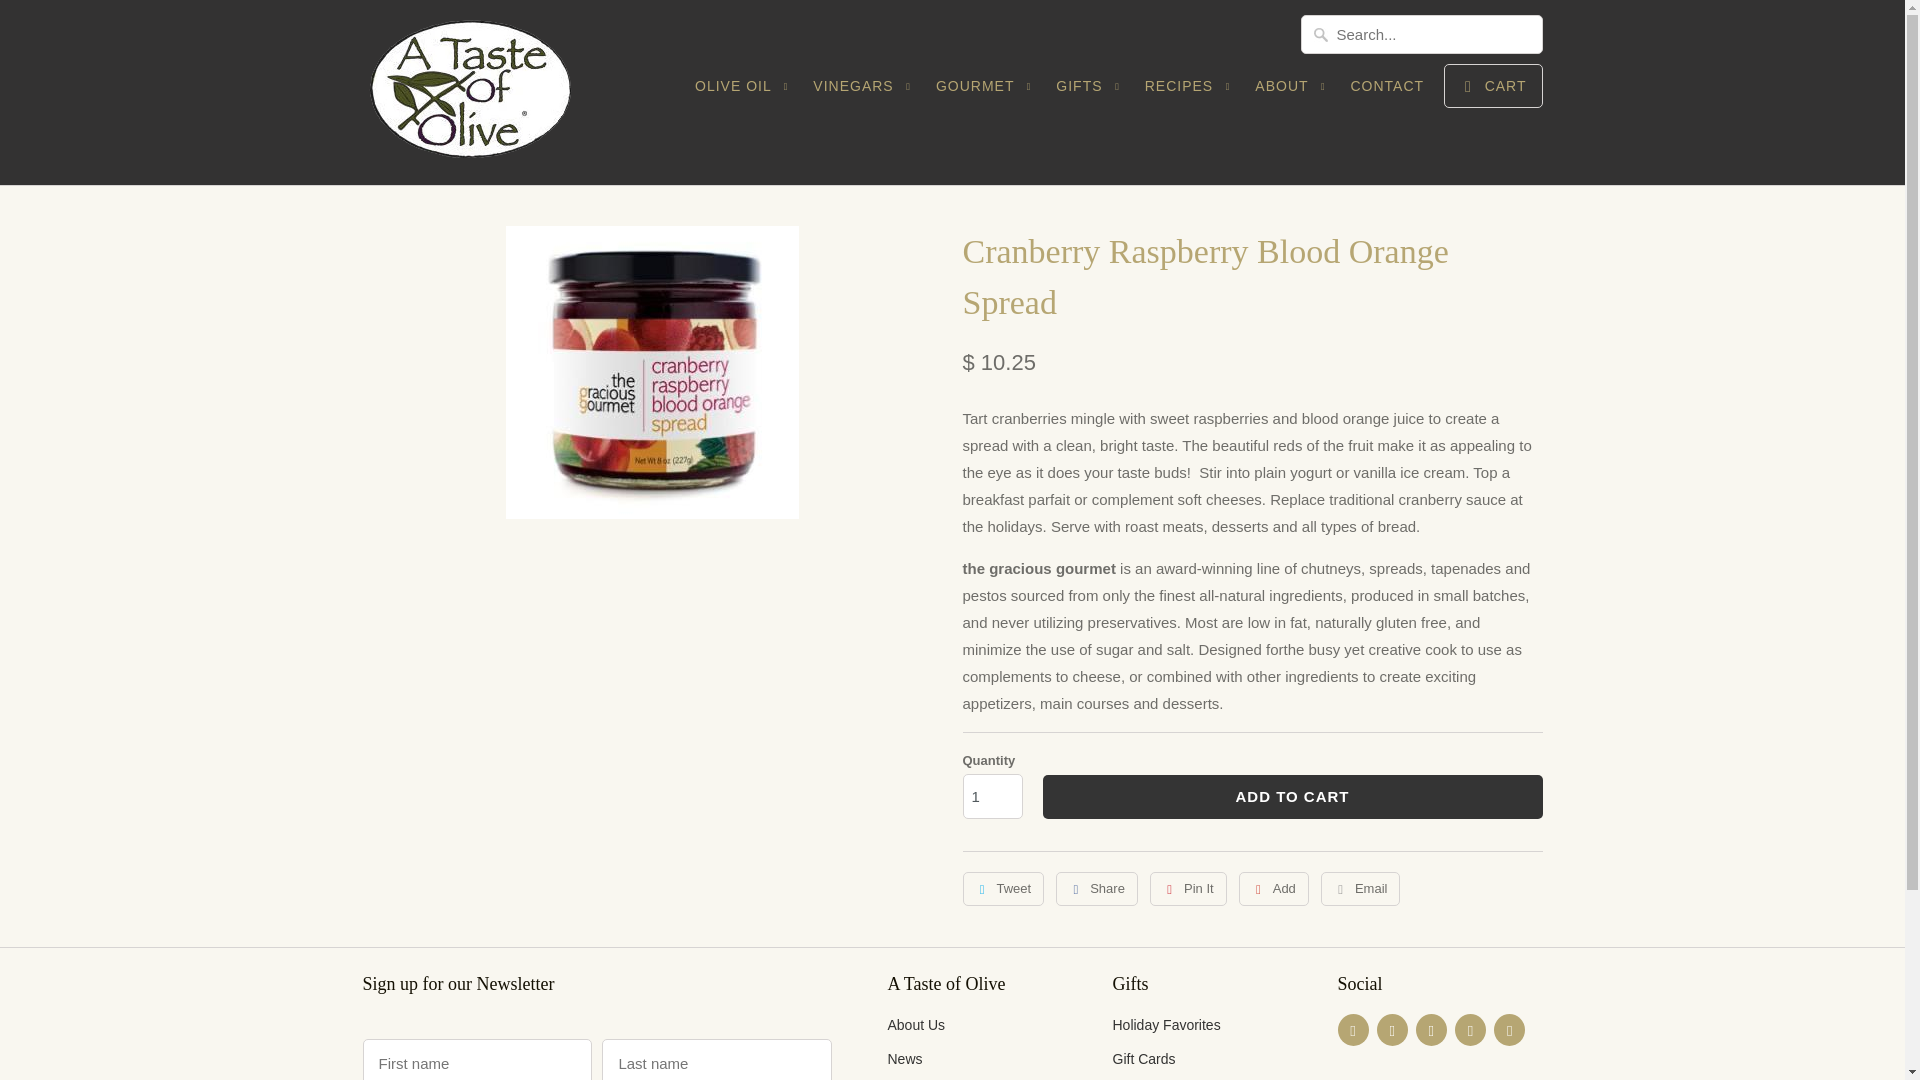 This screenshot has height=1080, width=1920. Describe the element at coordinates (502, 92) in the screenshot. I see `A Taste of Olive` at that location.